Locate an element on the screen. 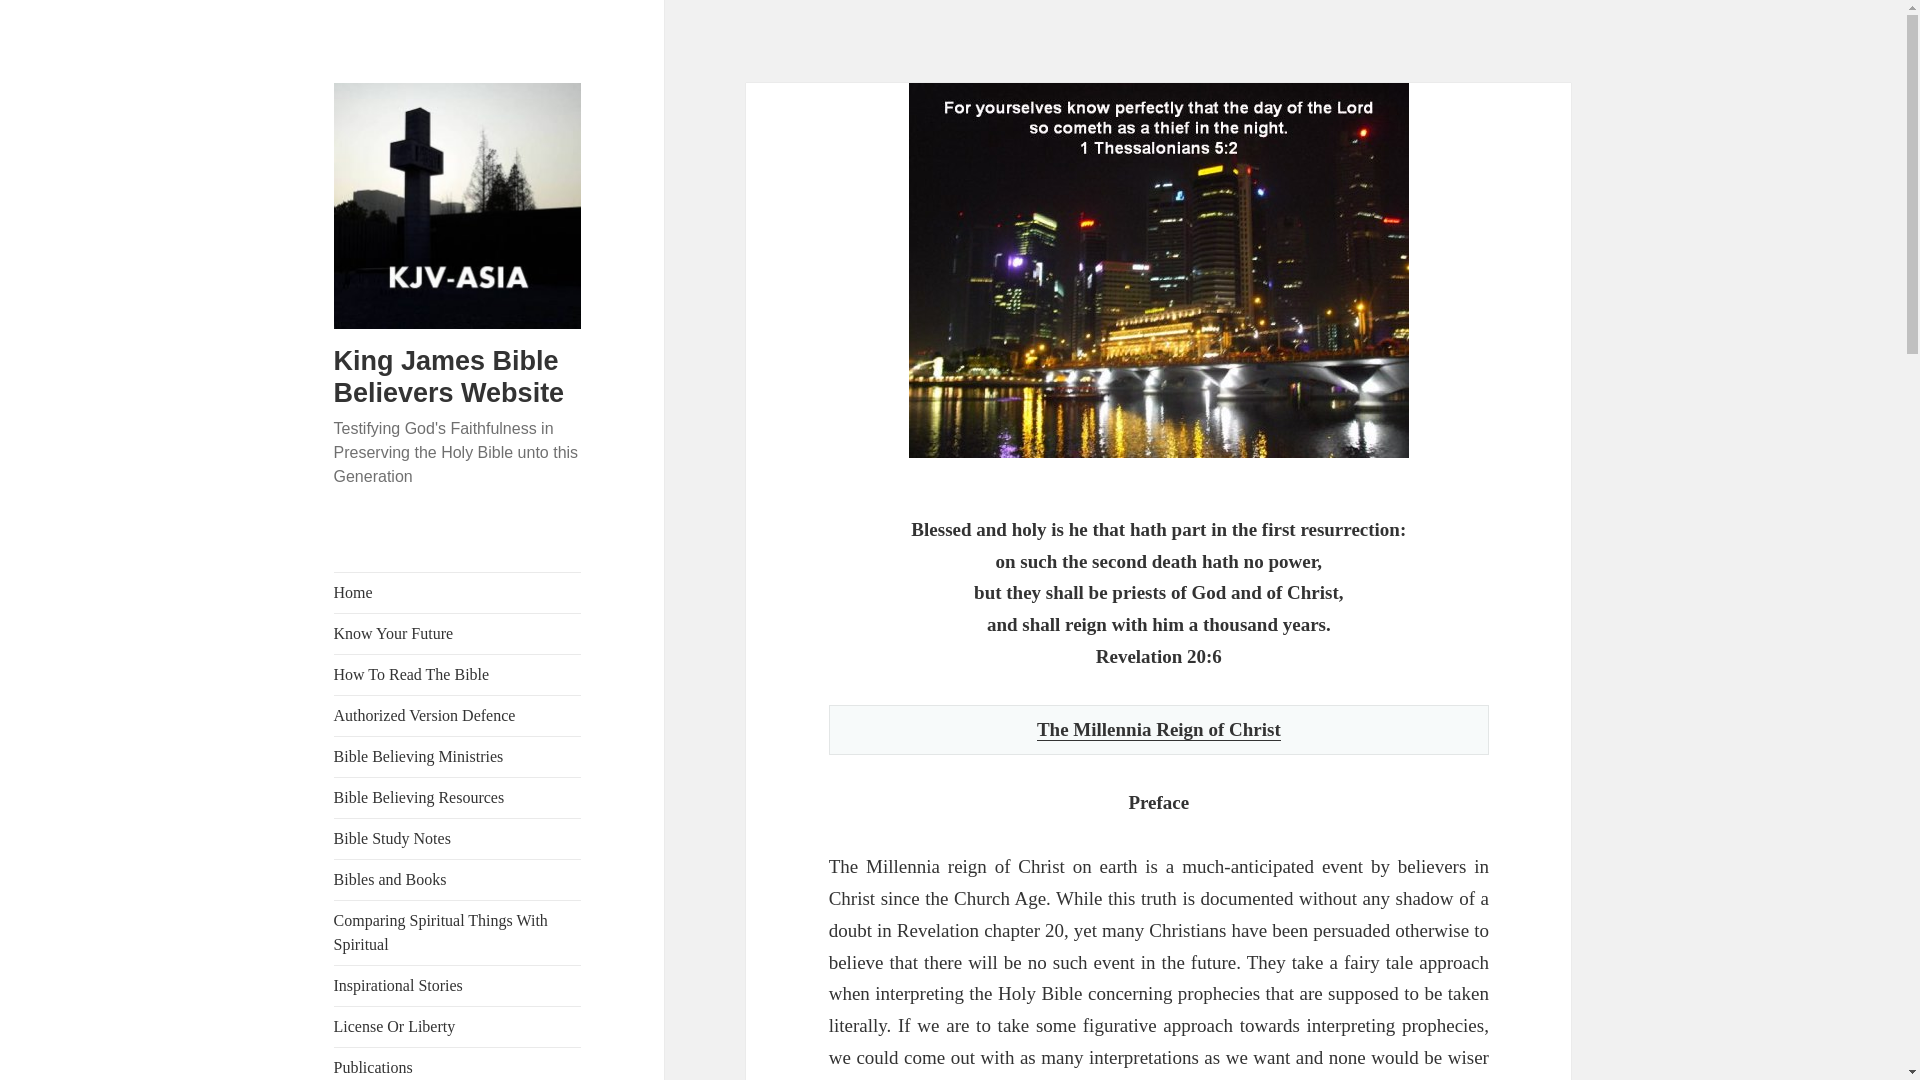 Image resolution: width=1920 pixels, height=1080 pixels. License Or Liberty is located at coordinates (458, 1026).